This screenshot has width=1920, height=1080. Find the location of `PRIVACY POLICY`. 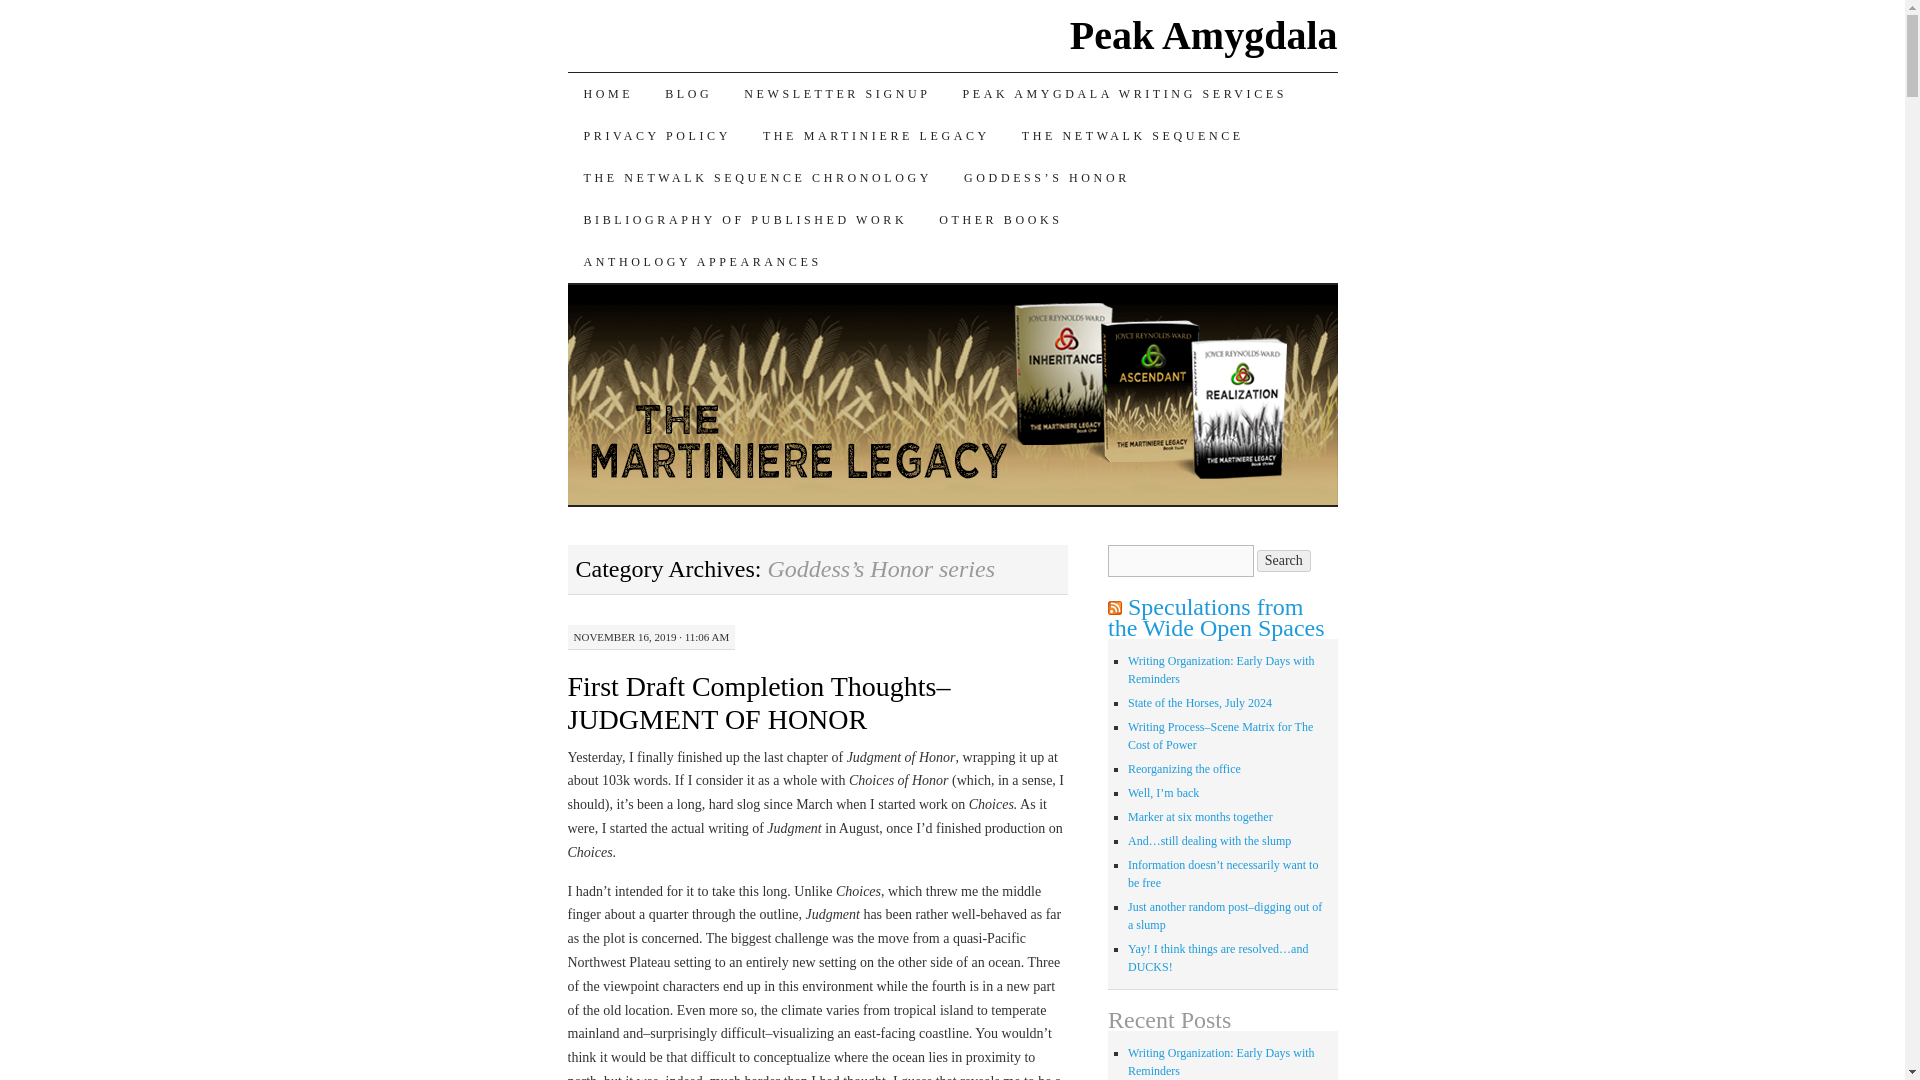

PRIVACY POLICY is located at coordinates (657, 135).